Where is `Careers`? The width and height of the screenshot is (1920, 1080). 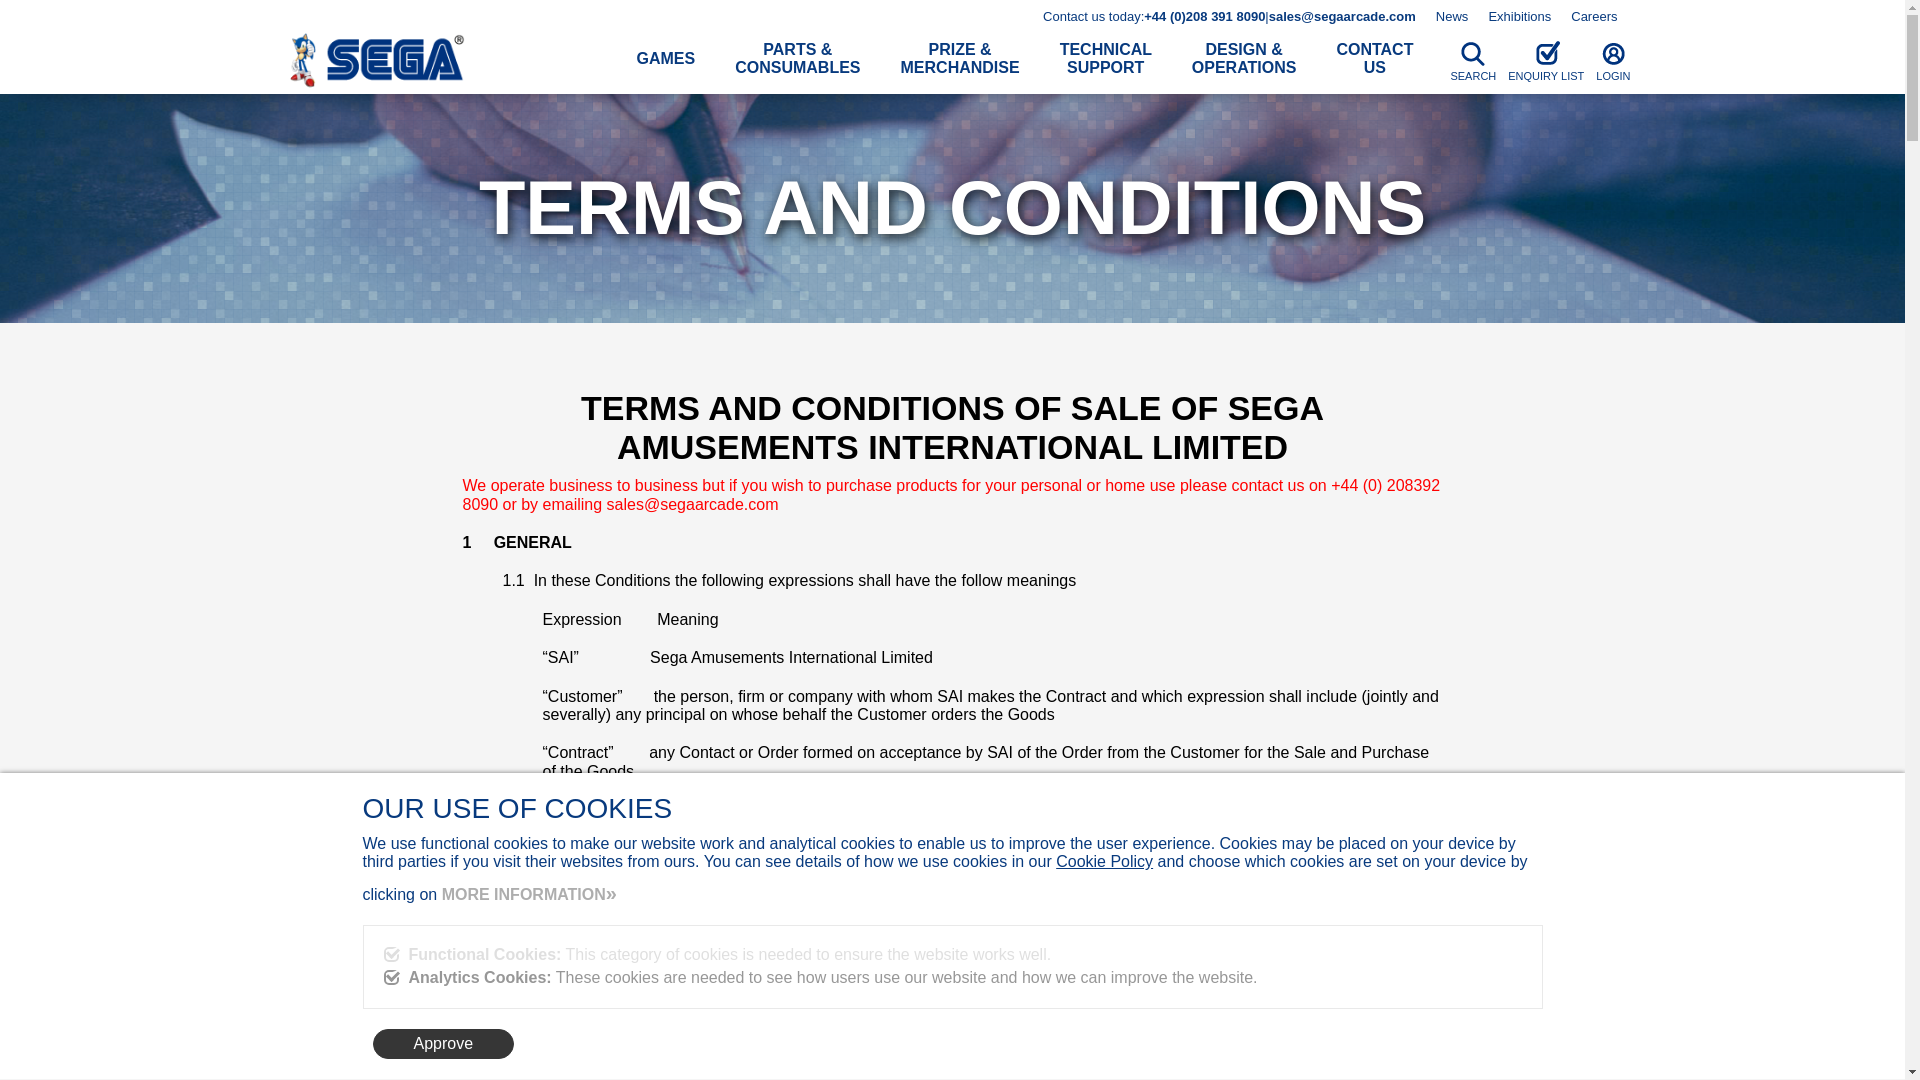
Careers is located at coordinates (1593, 16).